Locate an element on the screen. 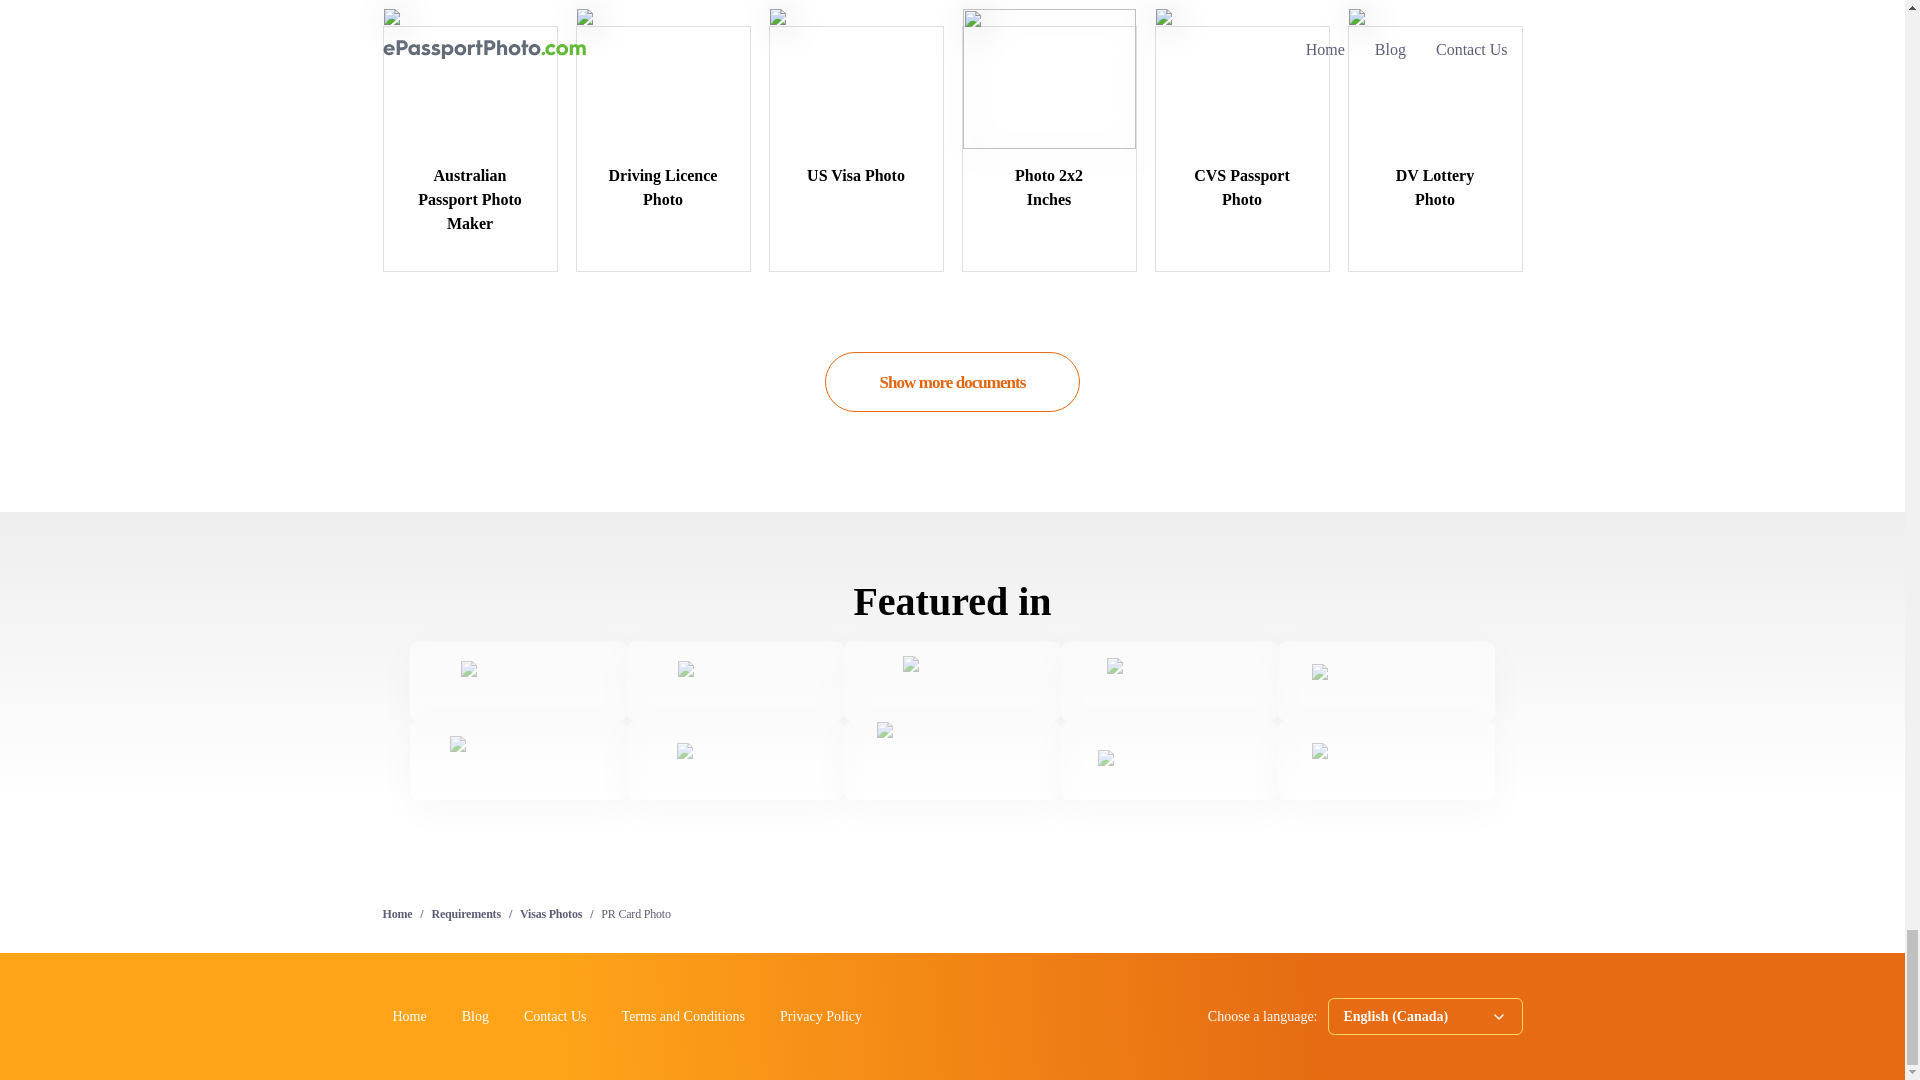 This screenshot has width=1920, height=1080. Blog is located at coordinates (476, 1016).